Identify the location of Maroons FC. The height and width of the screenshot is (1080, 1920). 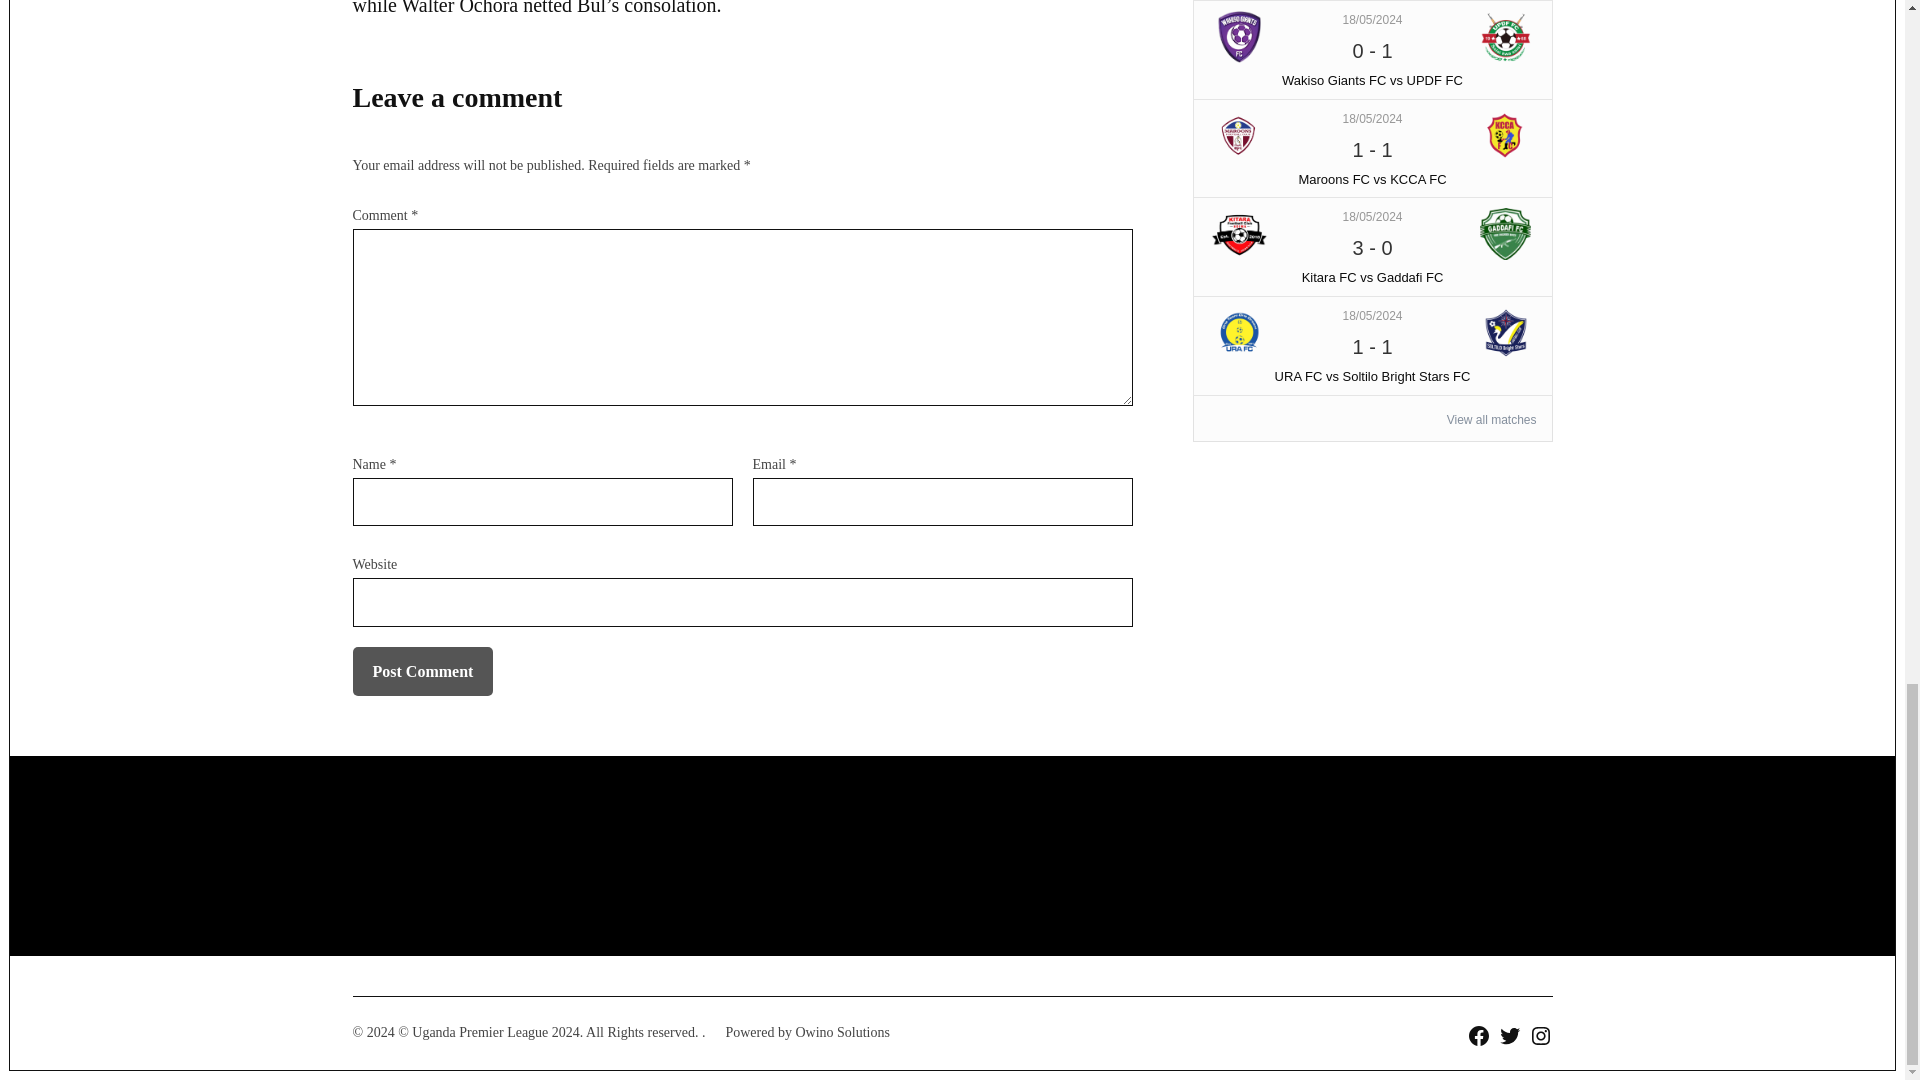
(1240, 136).